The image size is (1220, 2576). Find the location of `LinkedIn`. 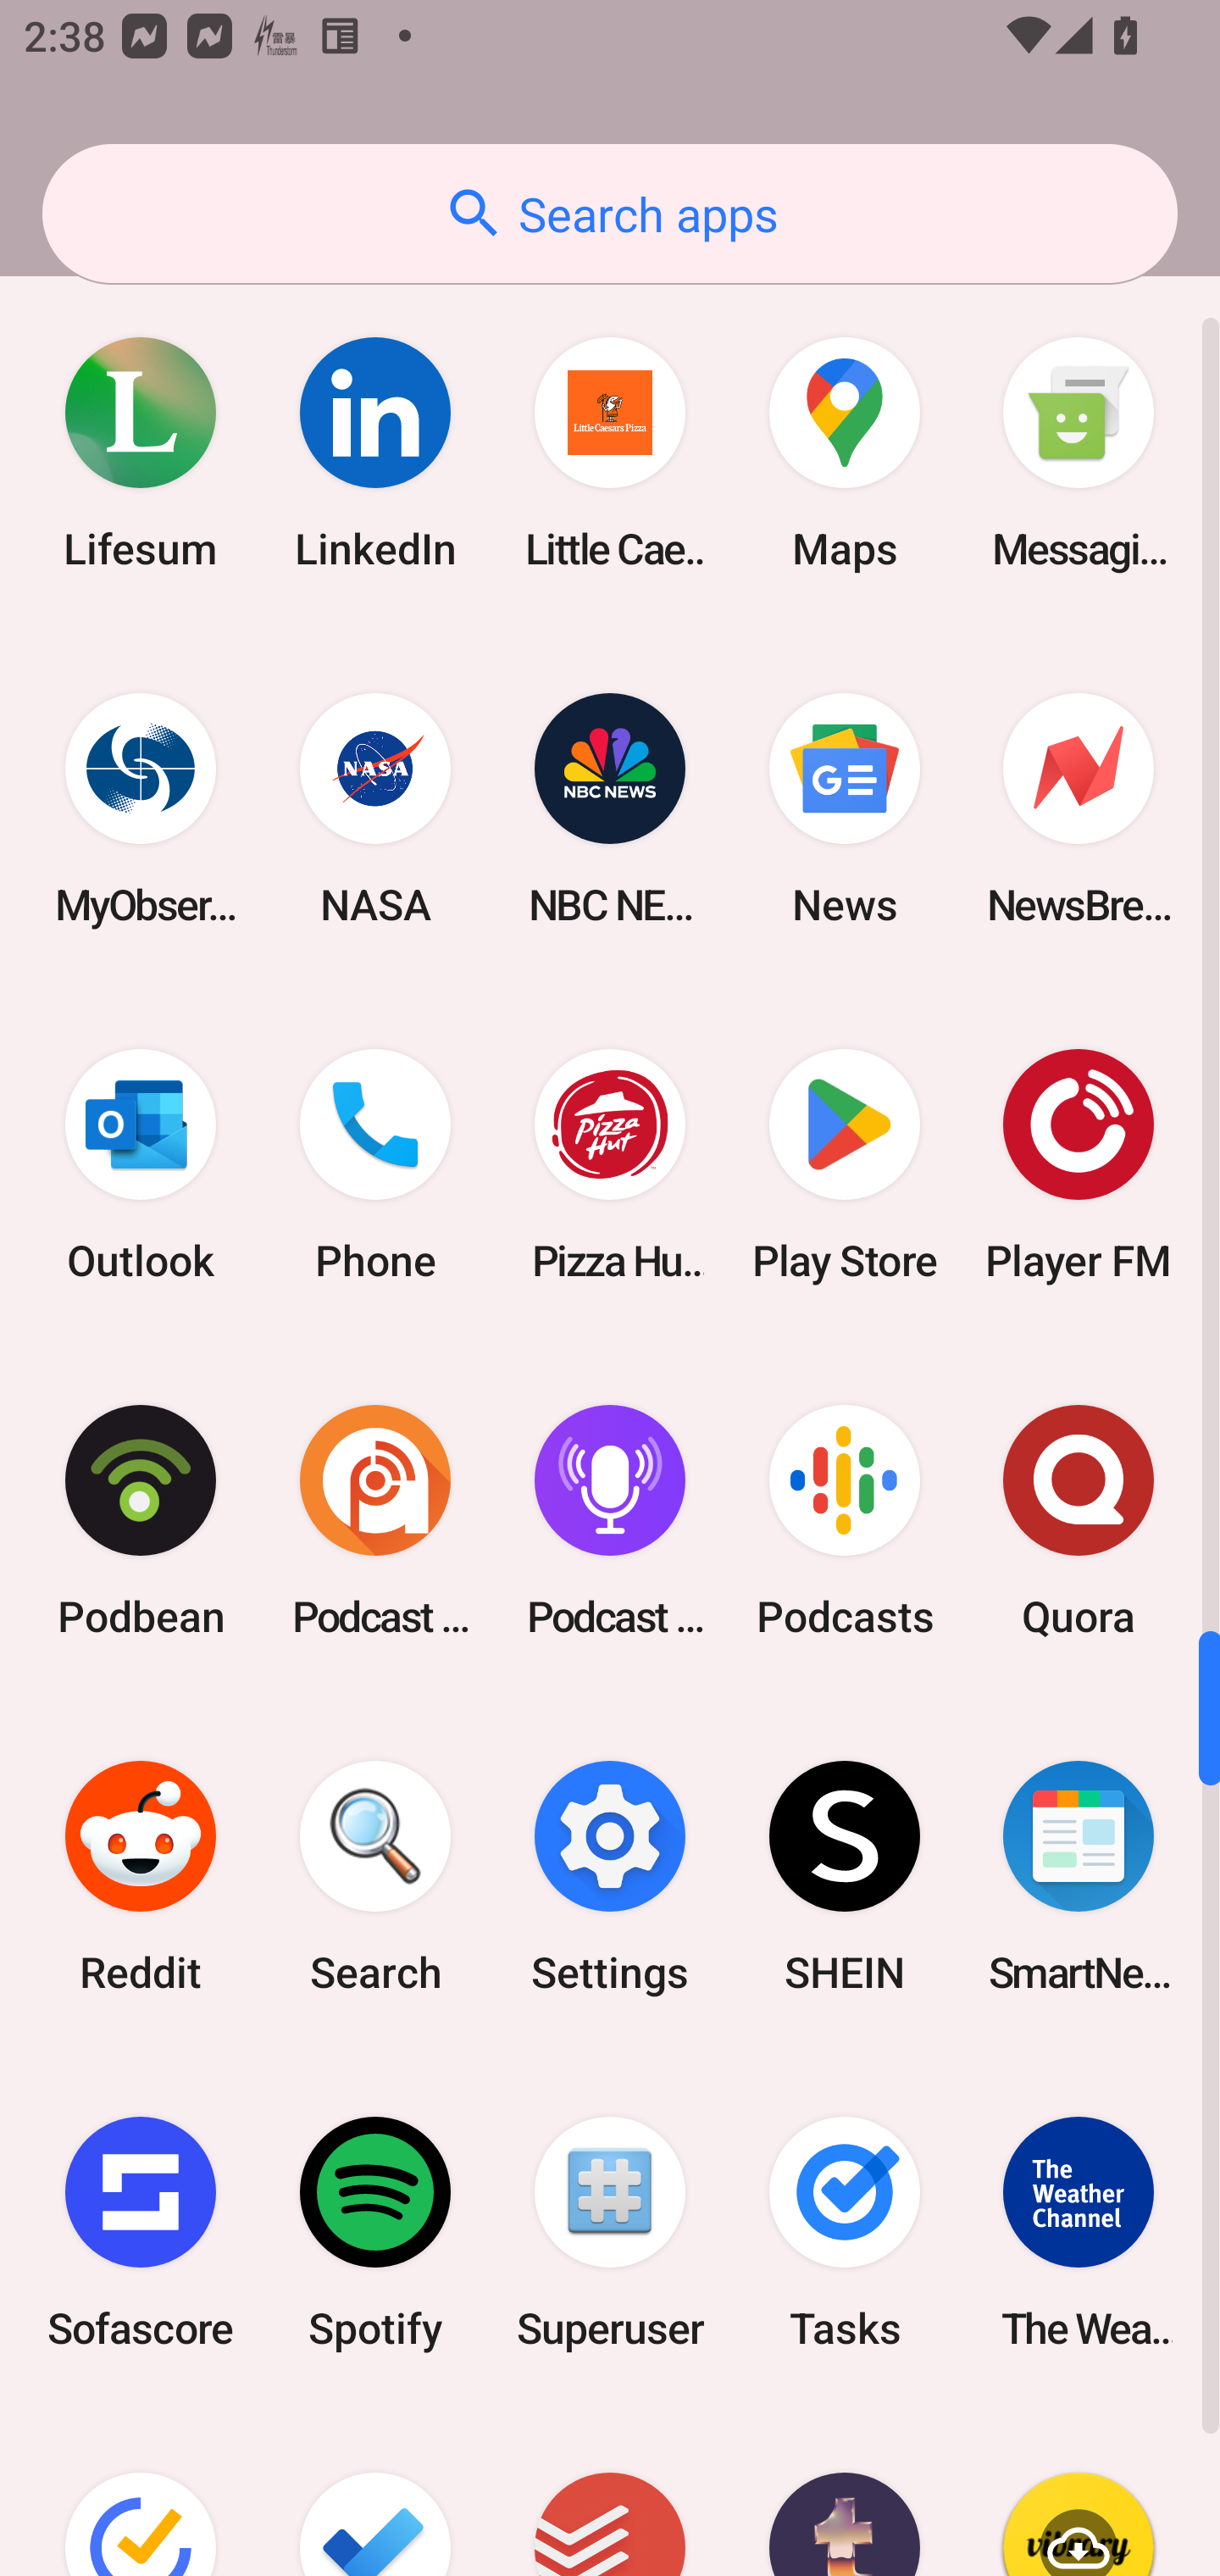

LinkedIn is located at coordinates (375, 452).